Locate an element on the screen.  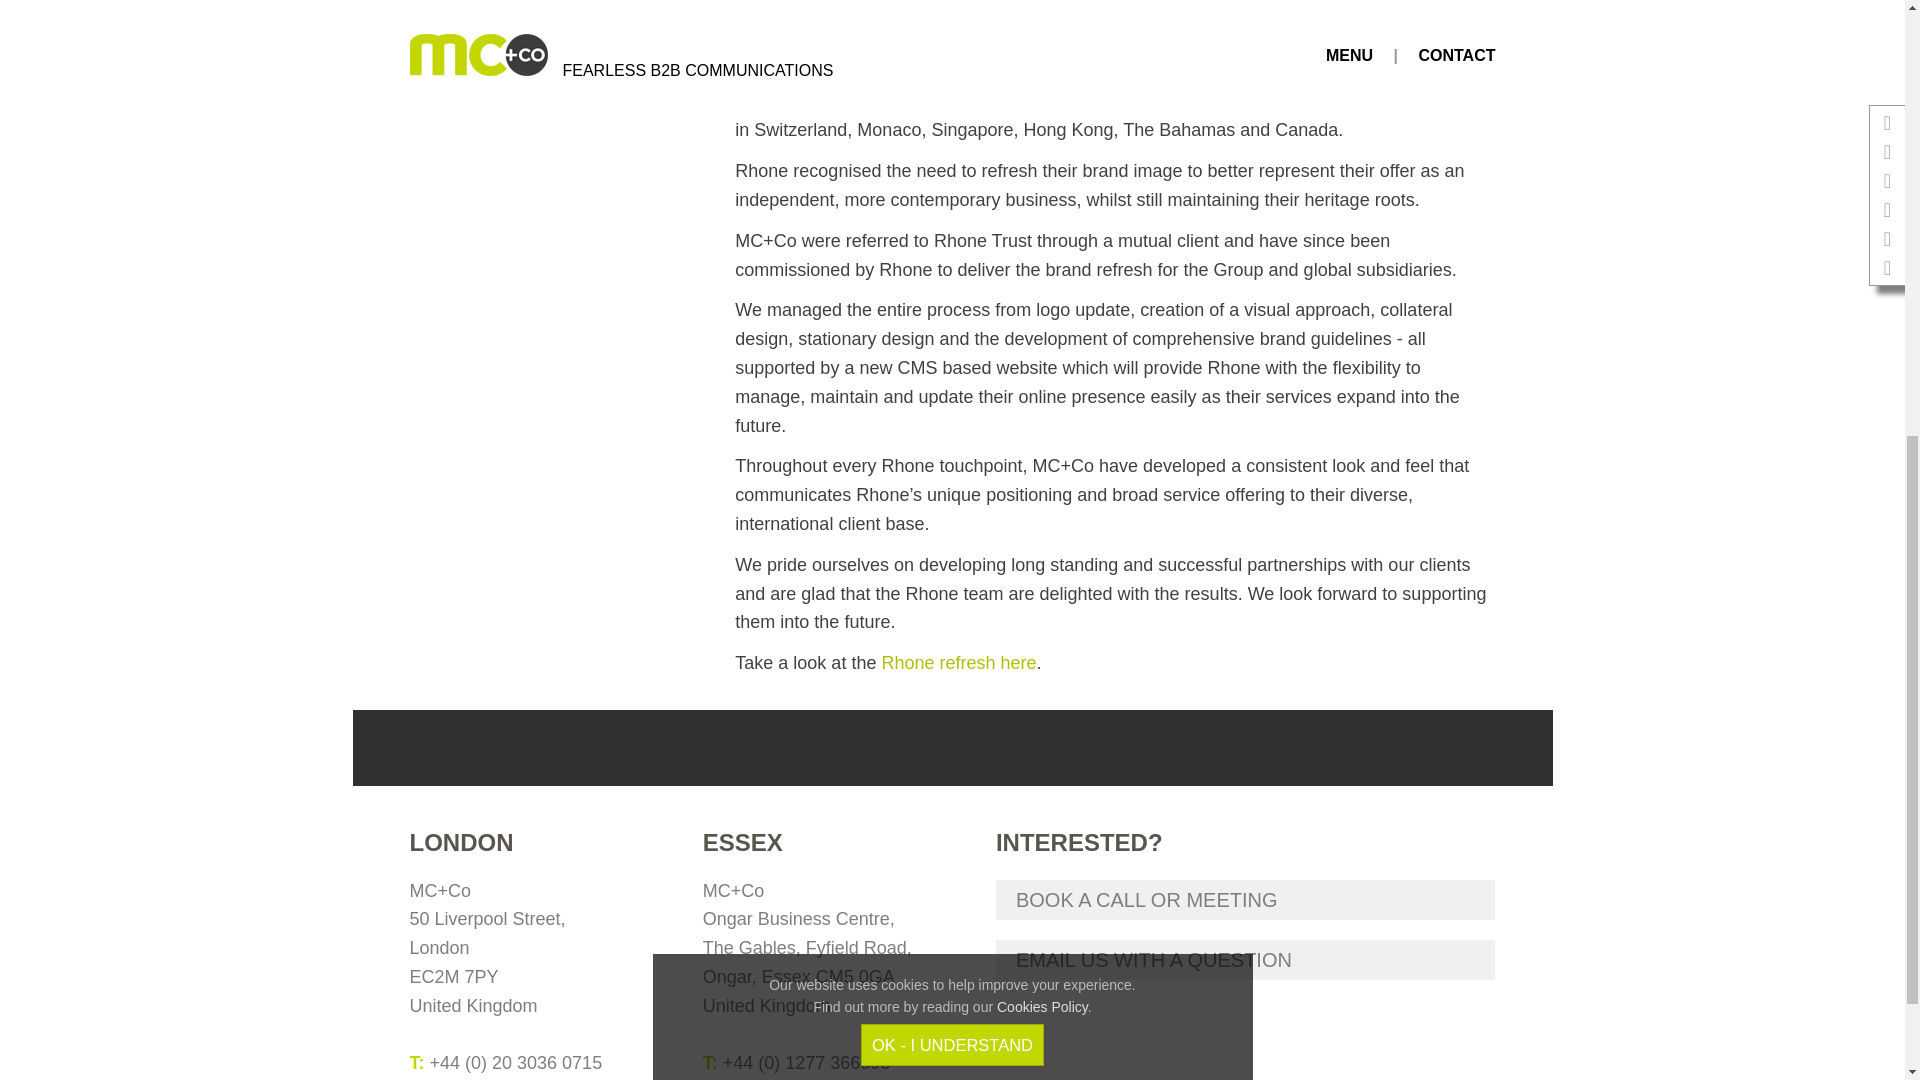
OK - I Understand is located at coordinates (952, 243).